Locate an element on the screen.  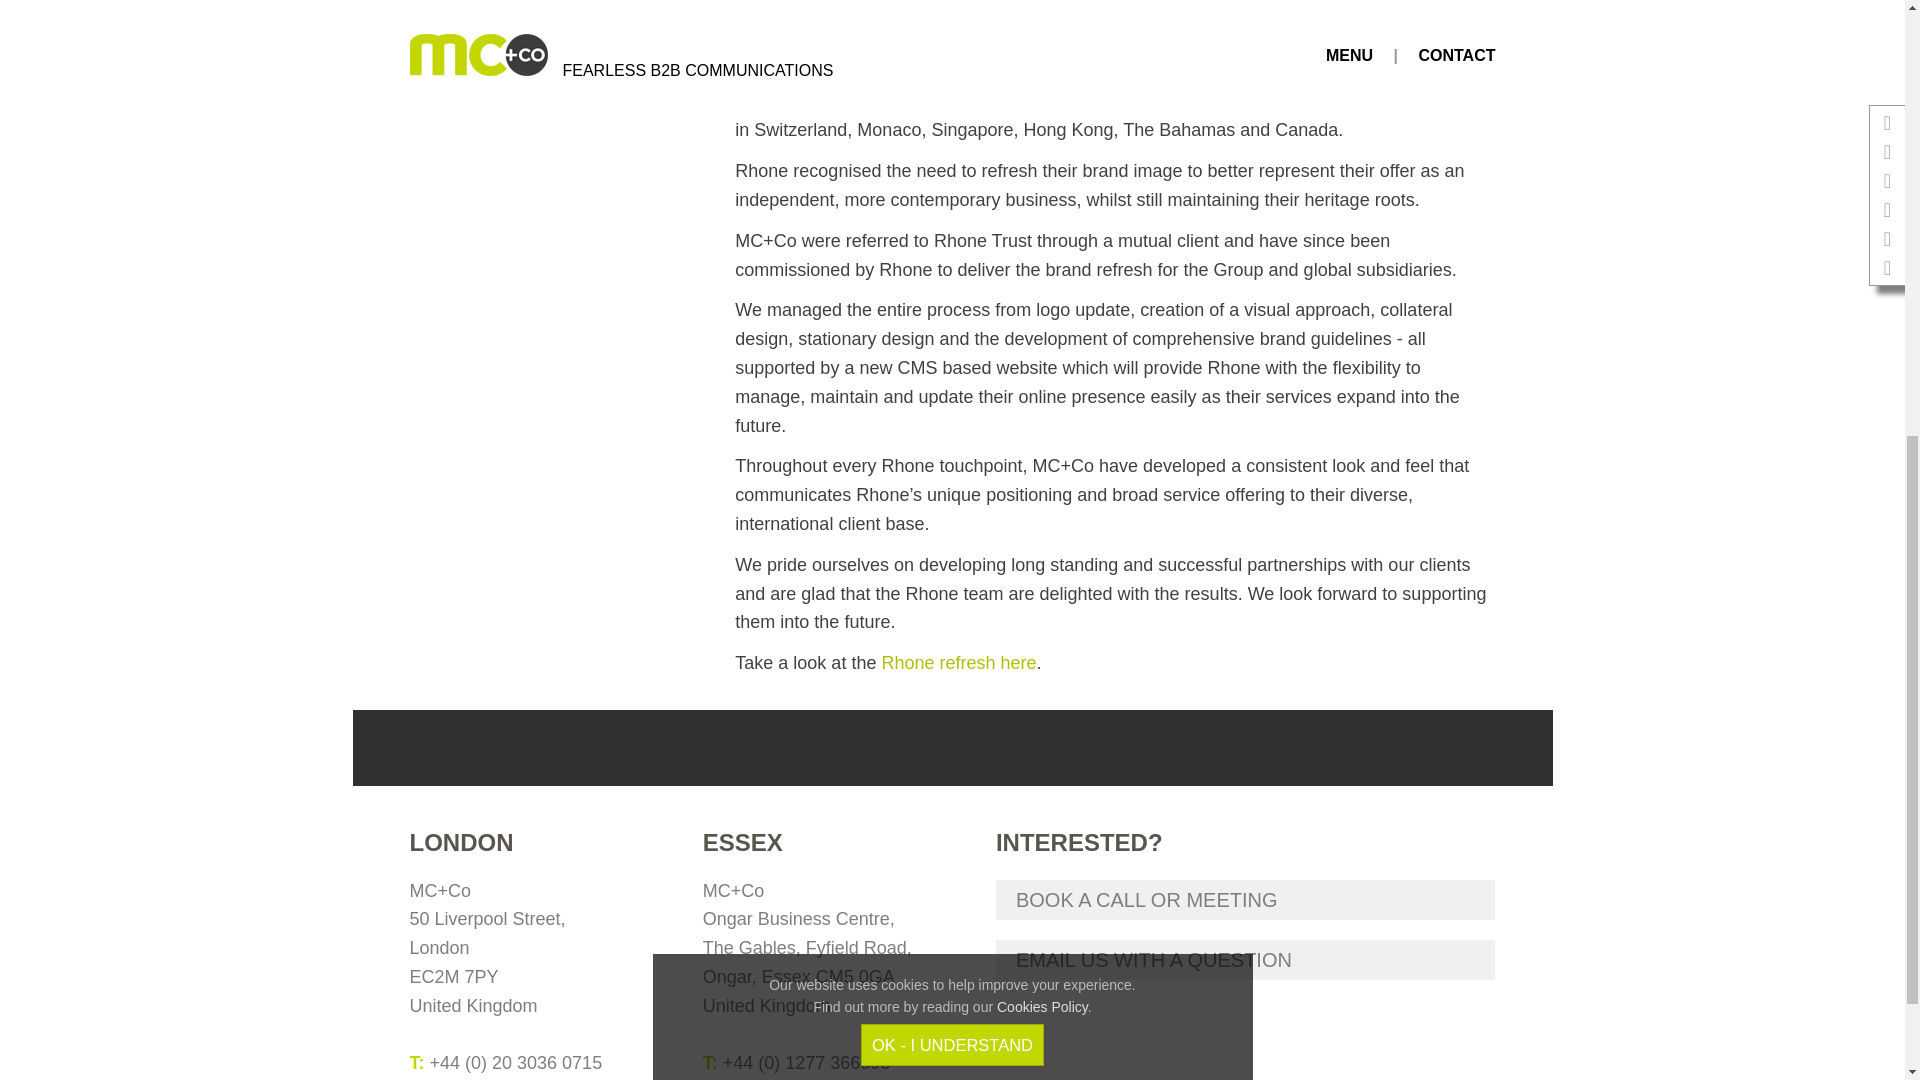
OK - I Understand is located at coordinates (952, 243).